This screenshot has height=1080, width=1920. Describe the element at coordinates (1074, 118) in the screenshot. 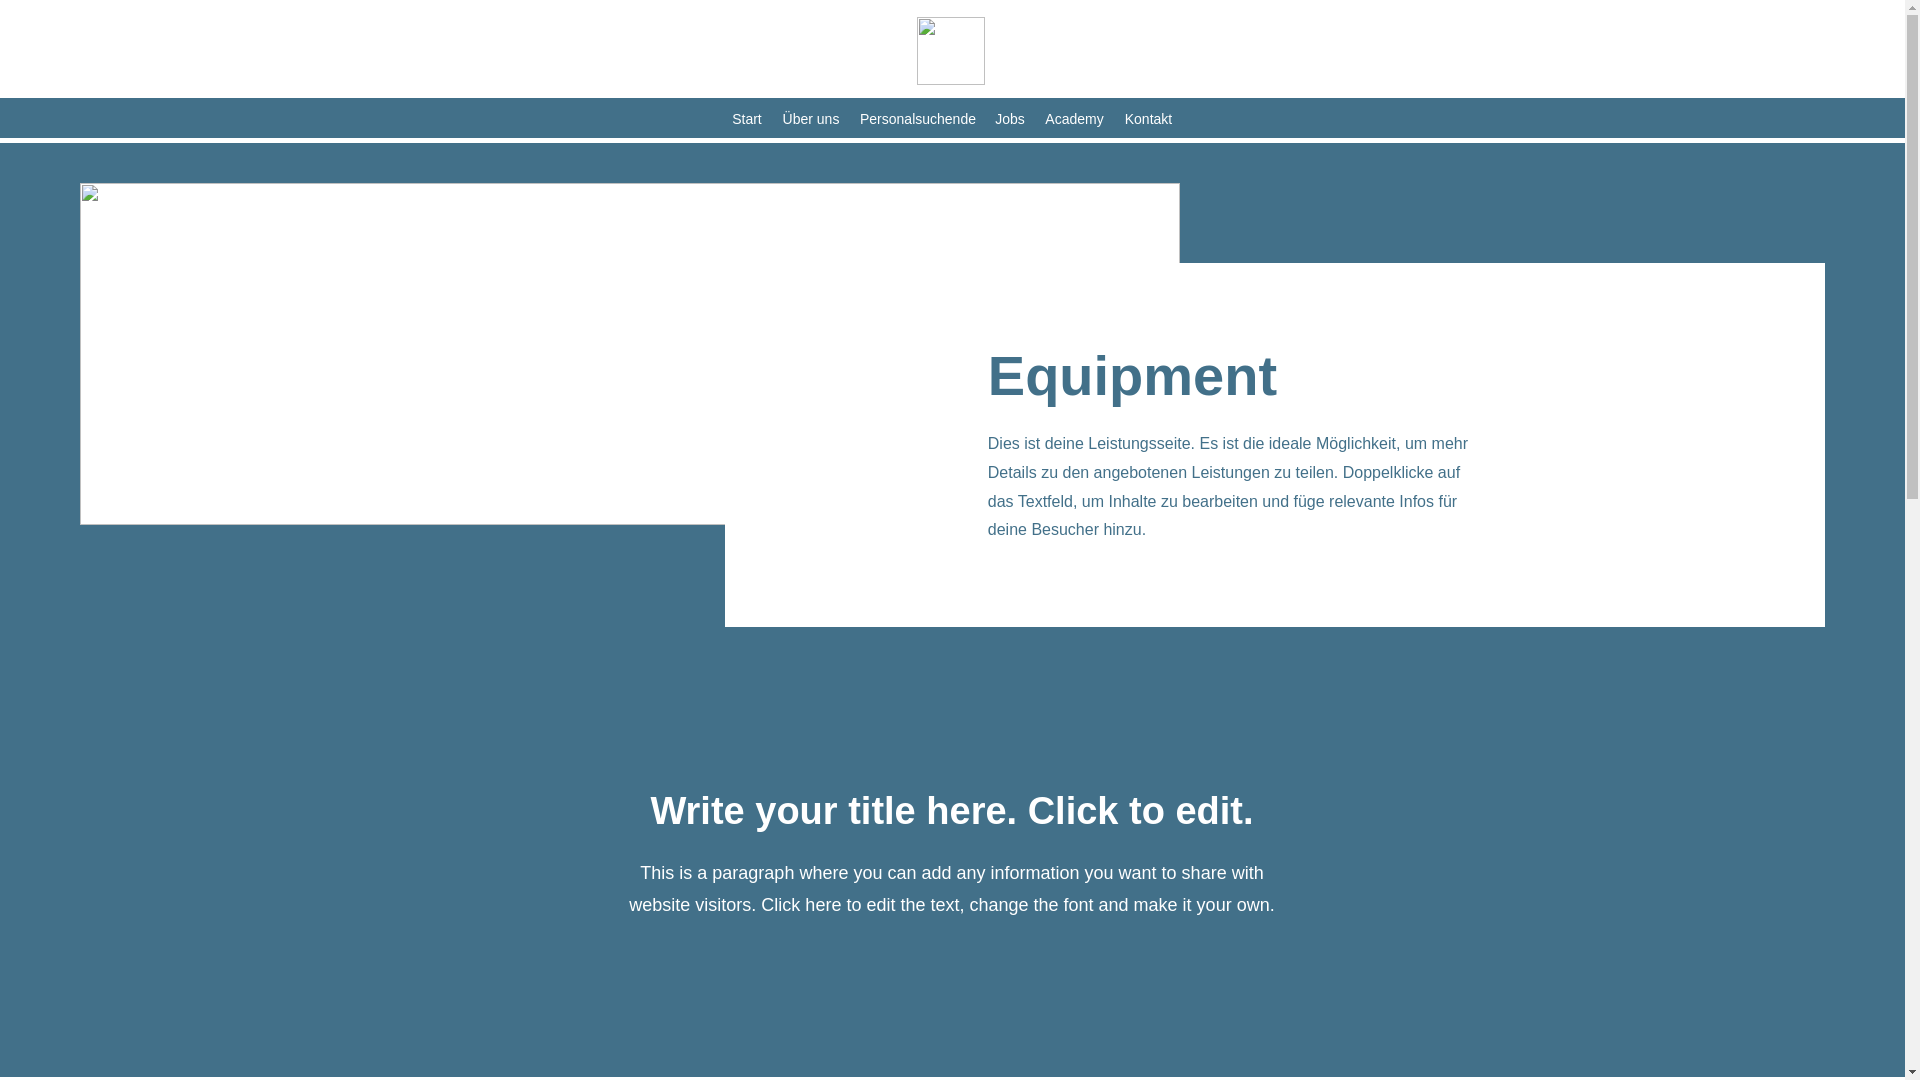

I see `Academy` at that location.